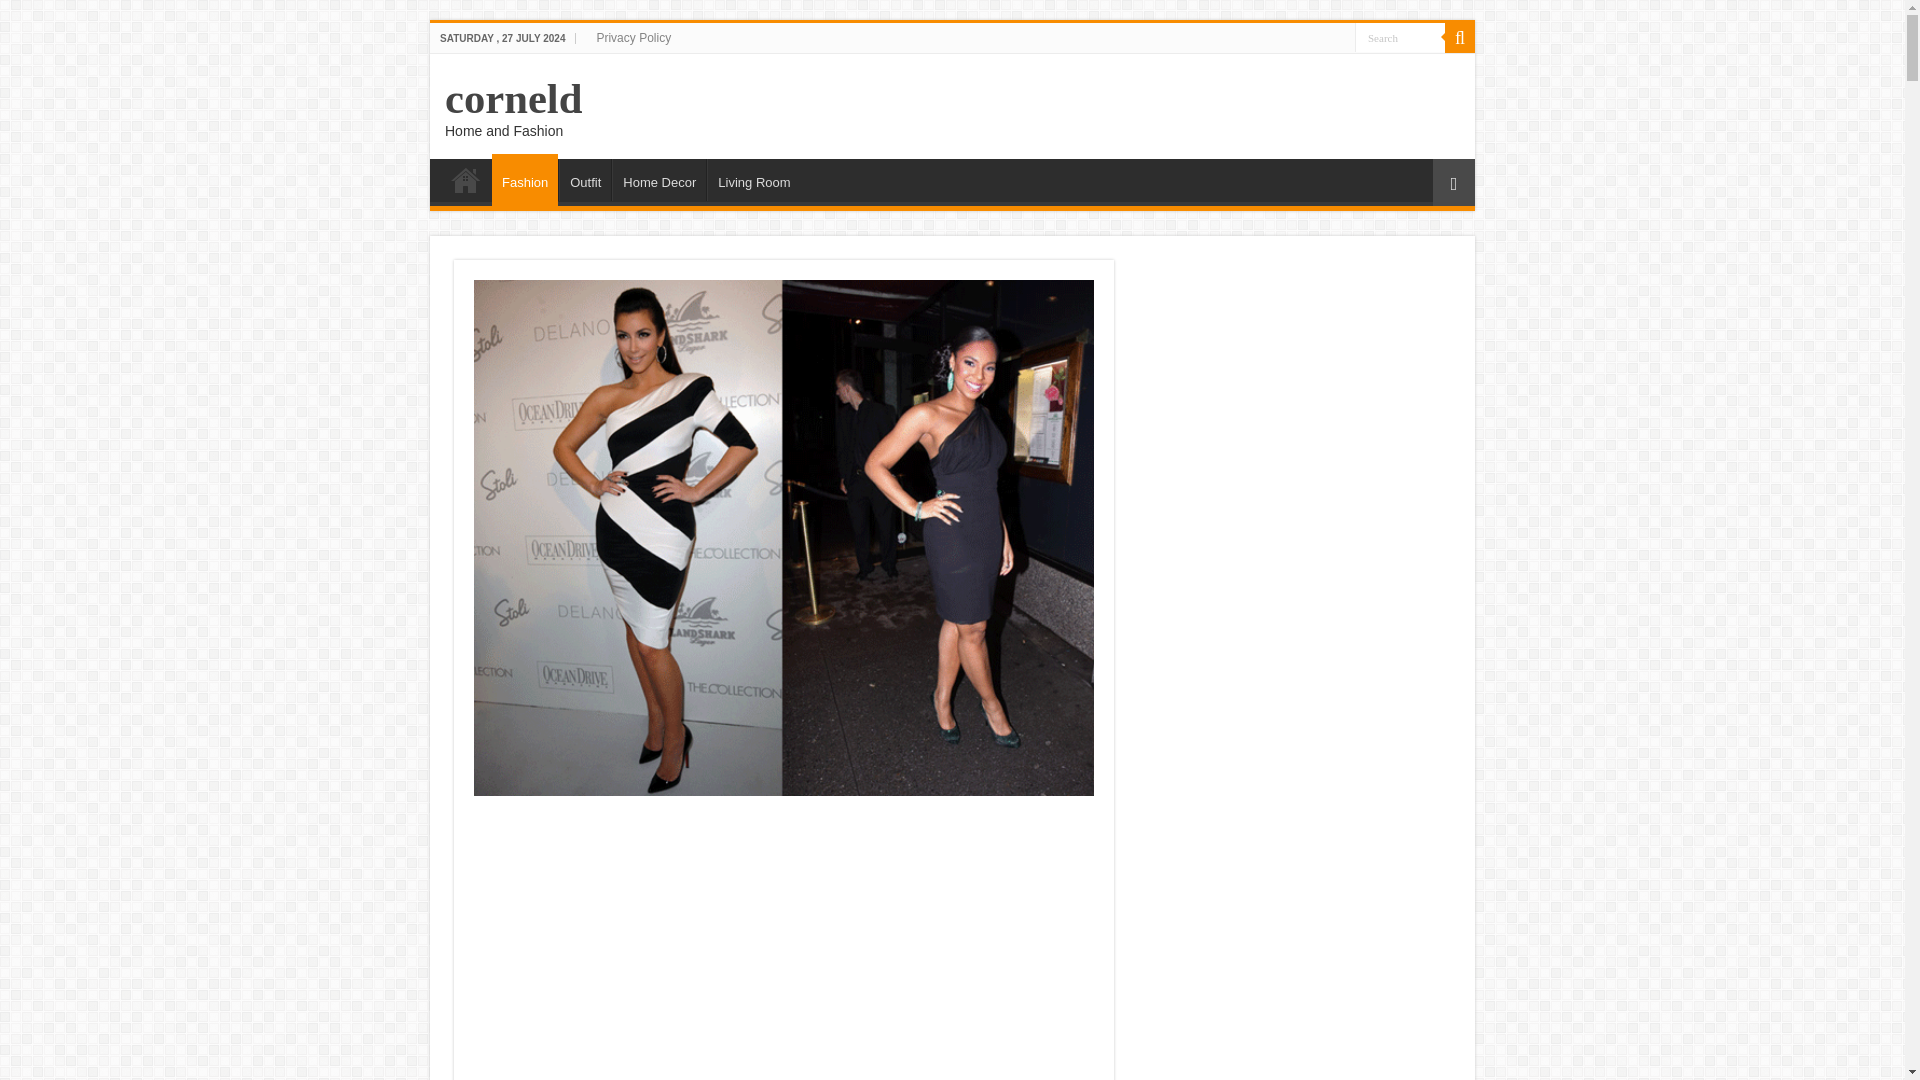 This screenshot has height=1080, width=1920. What do you see at coordinates (524, 180) in the screenshot?
I see `Fashion` at bounding box center [524, 180].